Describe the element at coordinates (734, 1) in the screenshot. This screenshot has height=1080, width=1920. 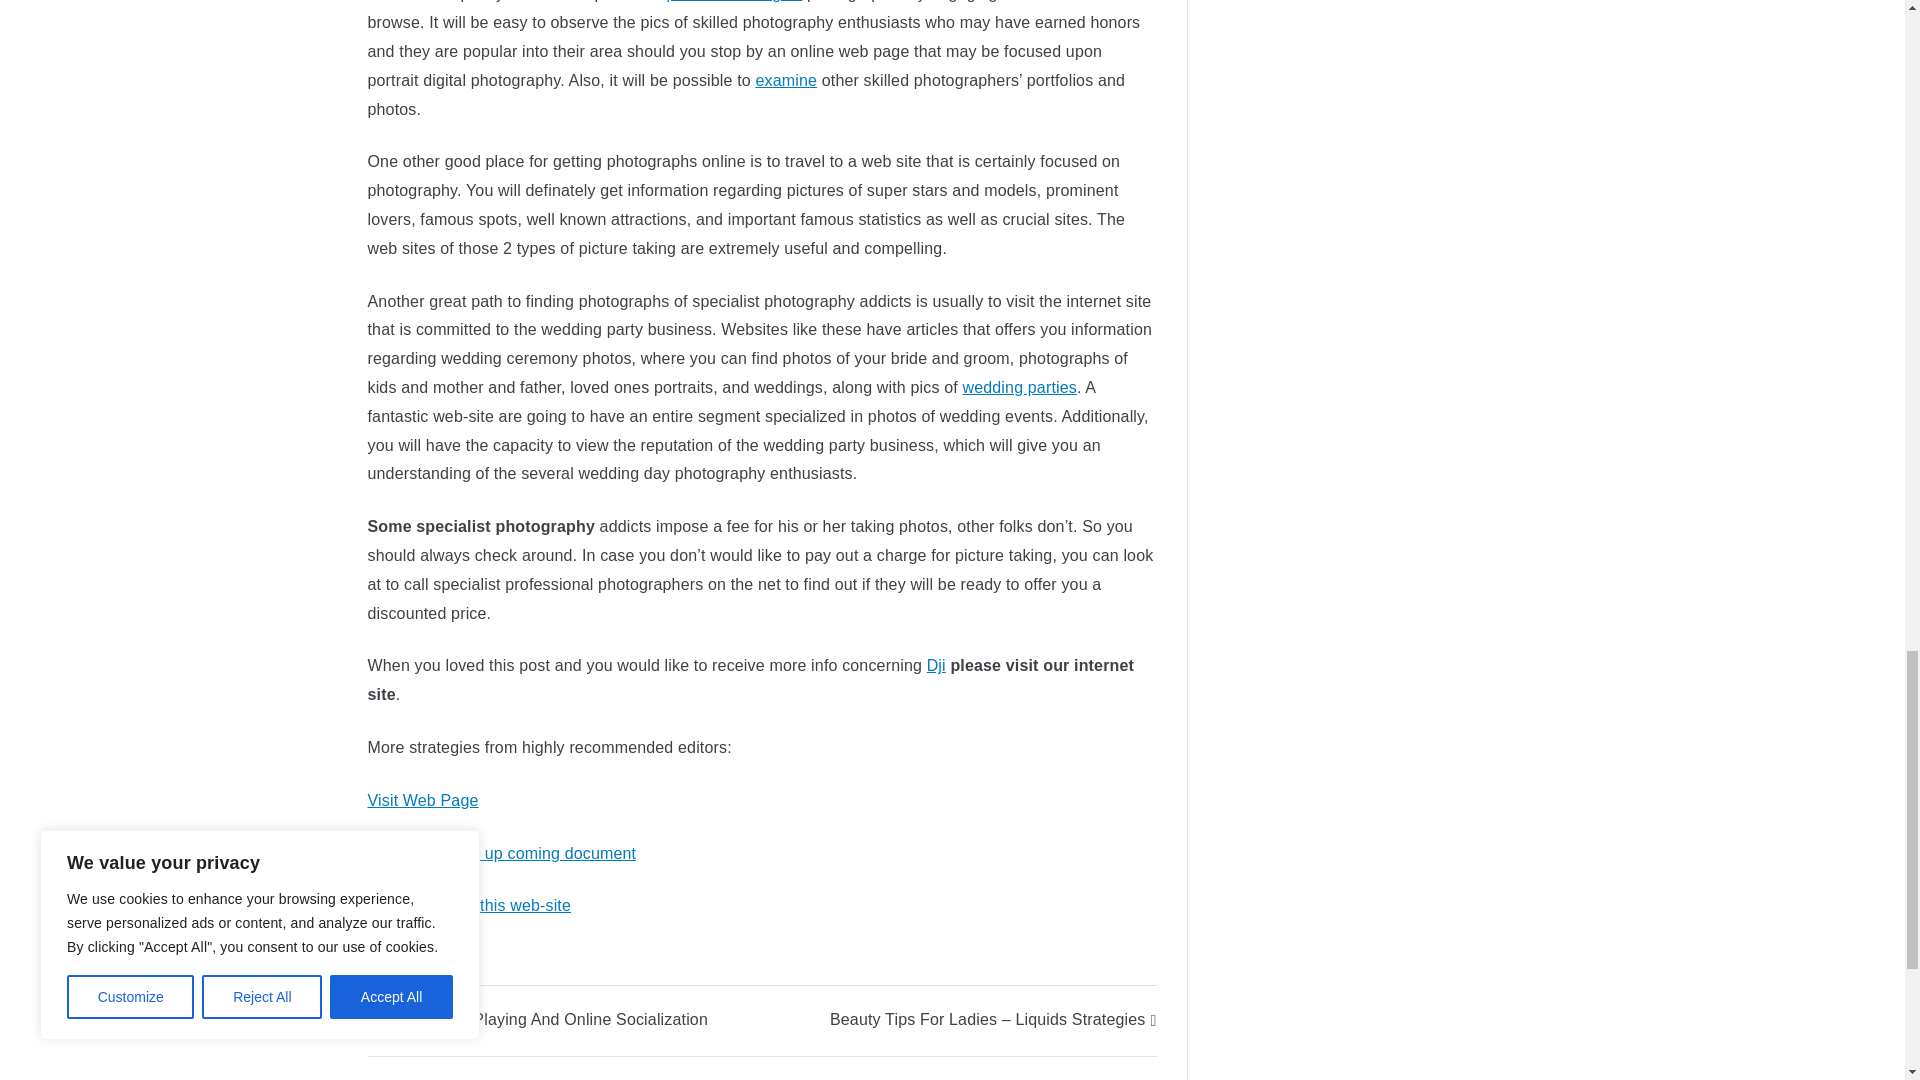
I see `professional digital` at that location.